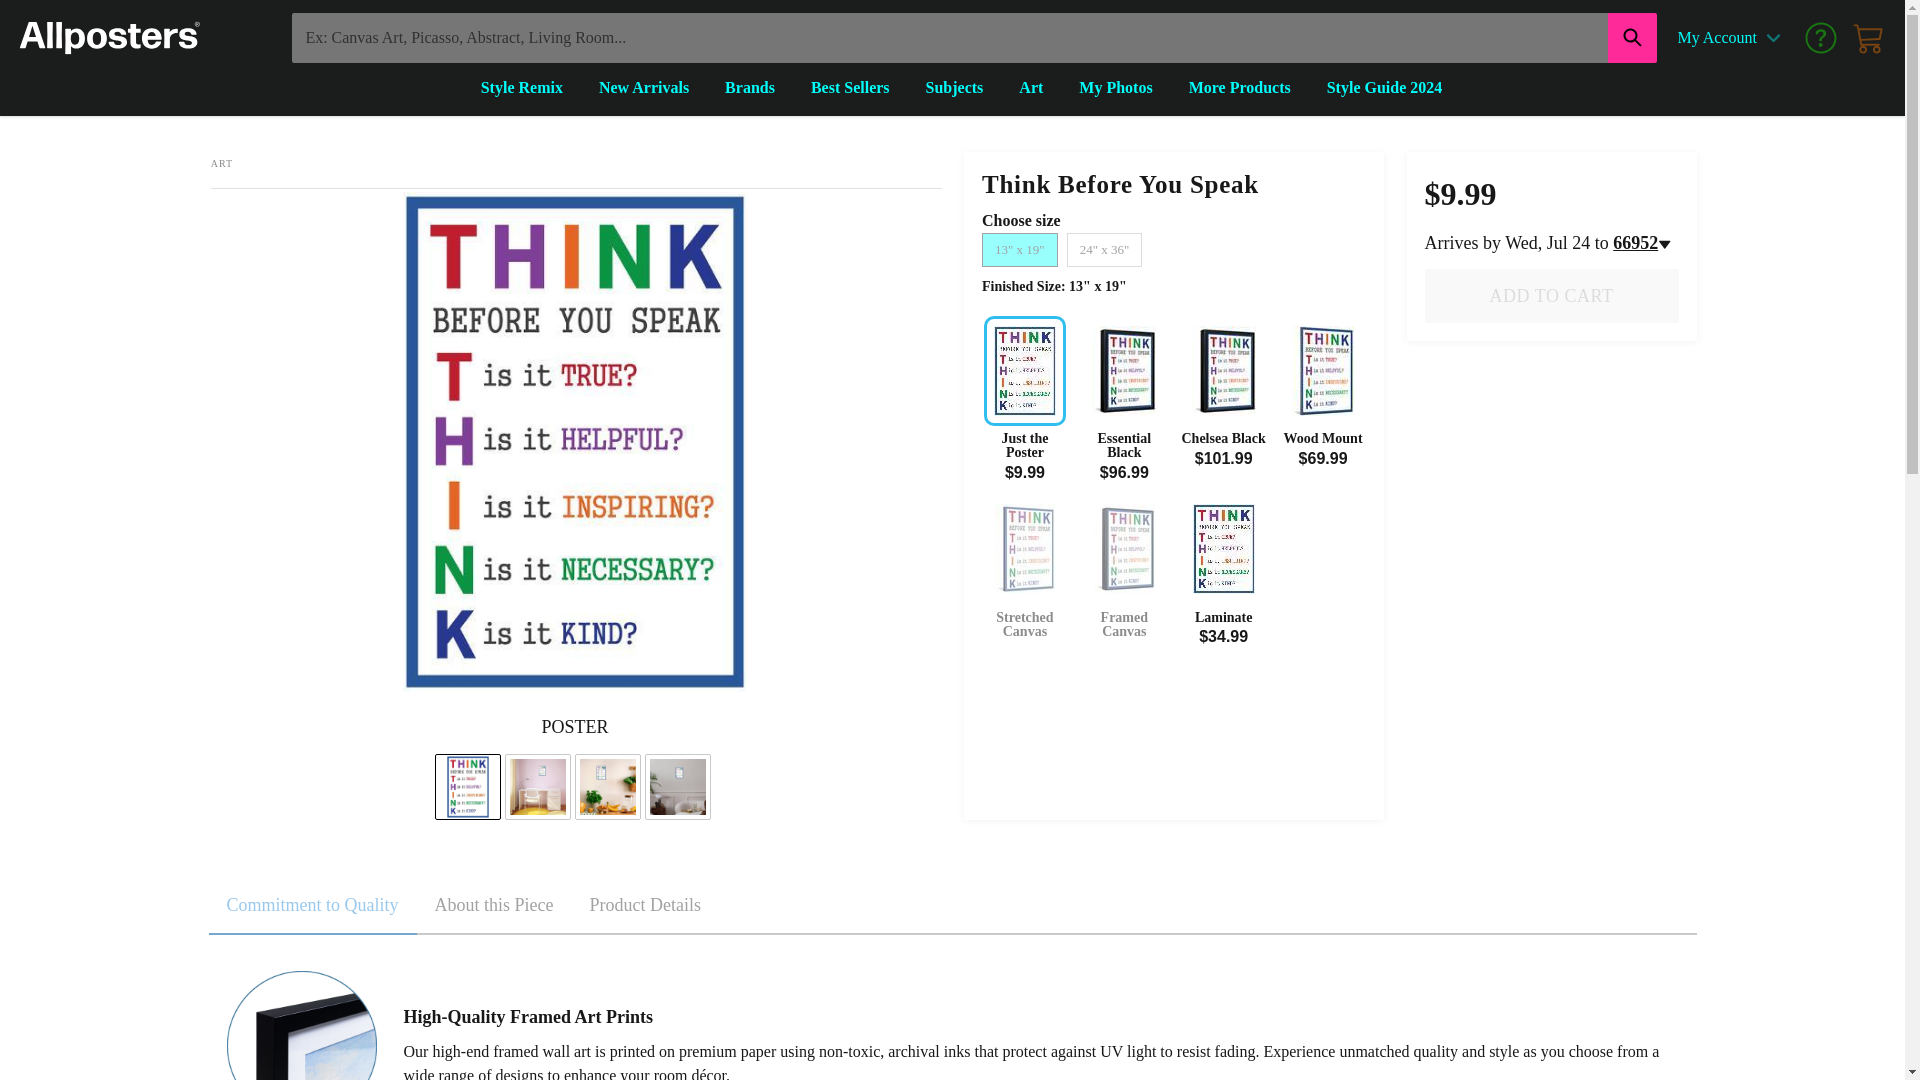 Image resolution: width=1920 pixels, height=1080 pixels. What do you see at coordinates (1032, 88) in the screenshot?
I see `Art` at bounding box center [1032, 88].